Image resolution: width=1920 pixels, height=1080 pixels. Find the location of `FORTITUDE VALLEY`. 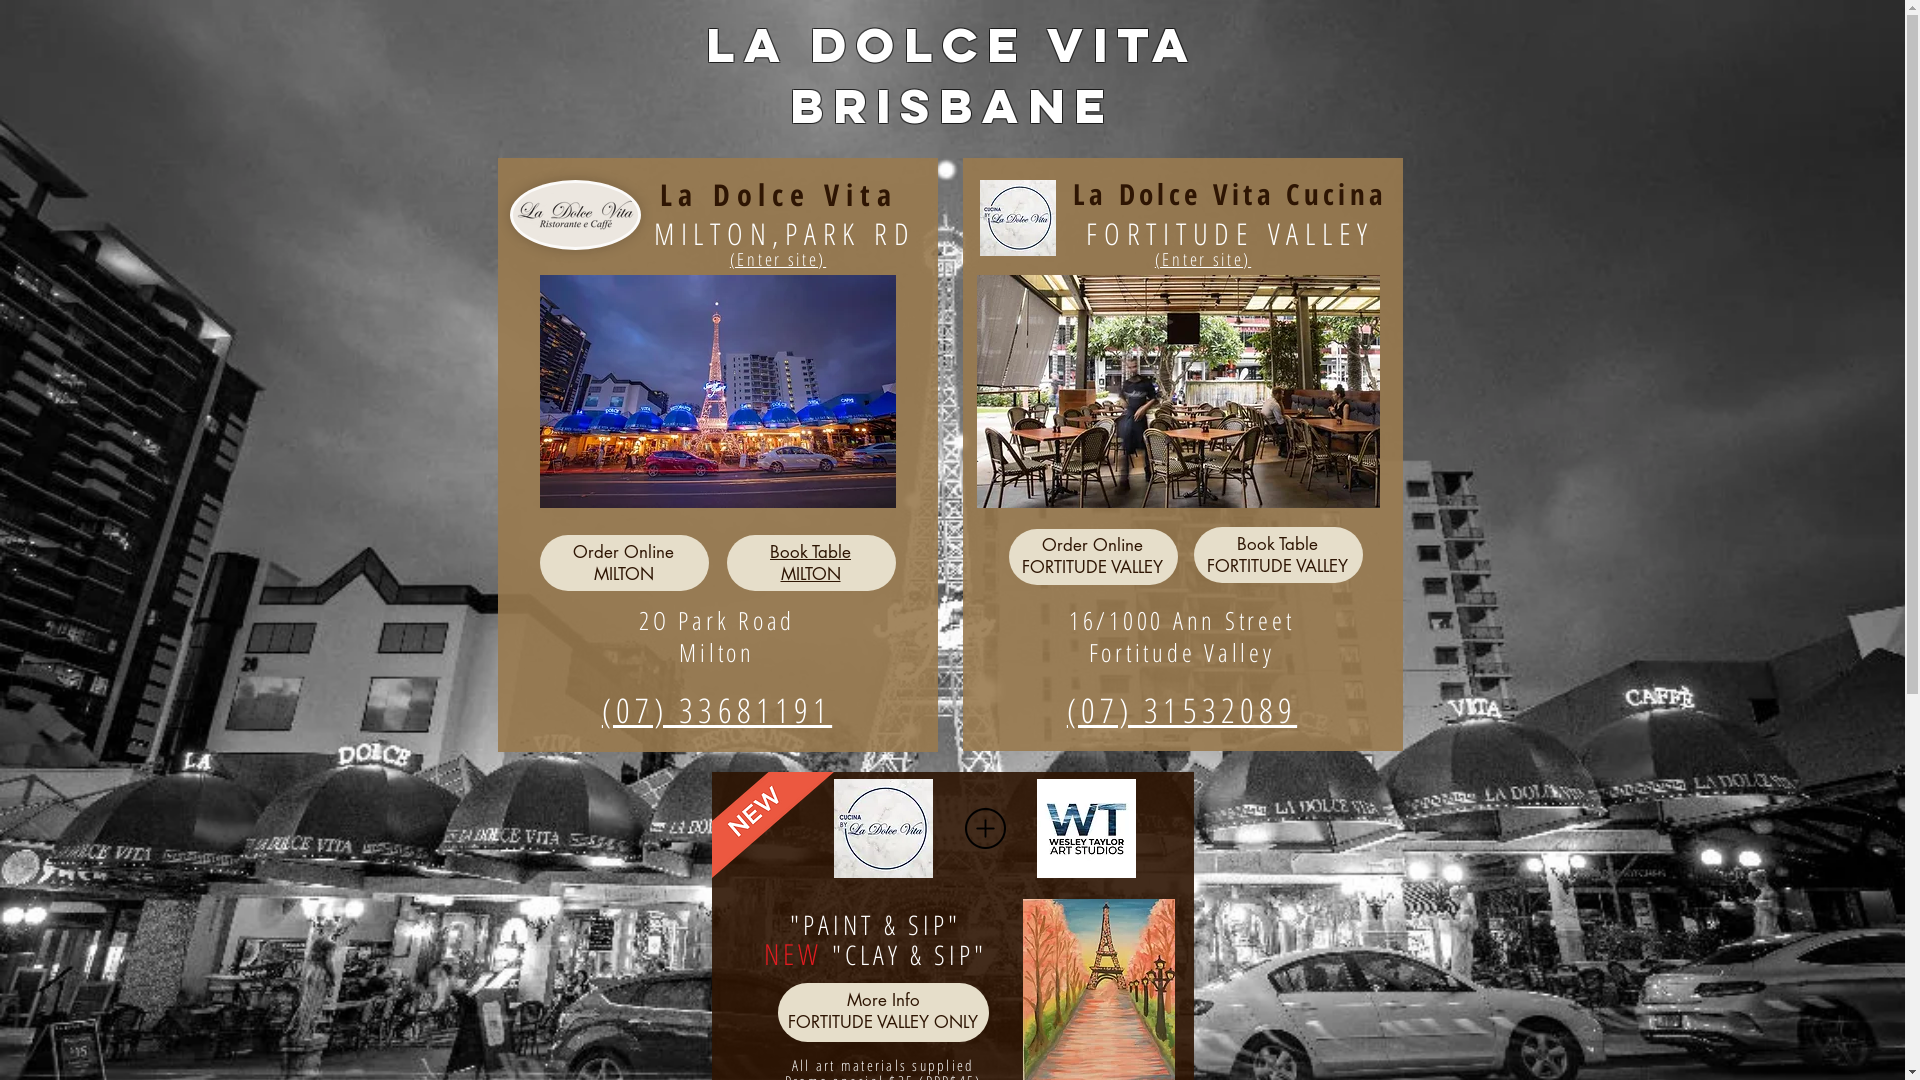

FORTITUDE VALLEY is located at coordinates (1092, 567).